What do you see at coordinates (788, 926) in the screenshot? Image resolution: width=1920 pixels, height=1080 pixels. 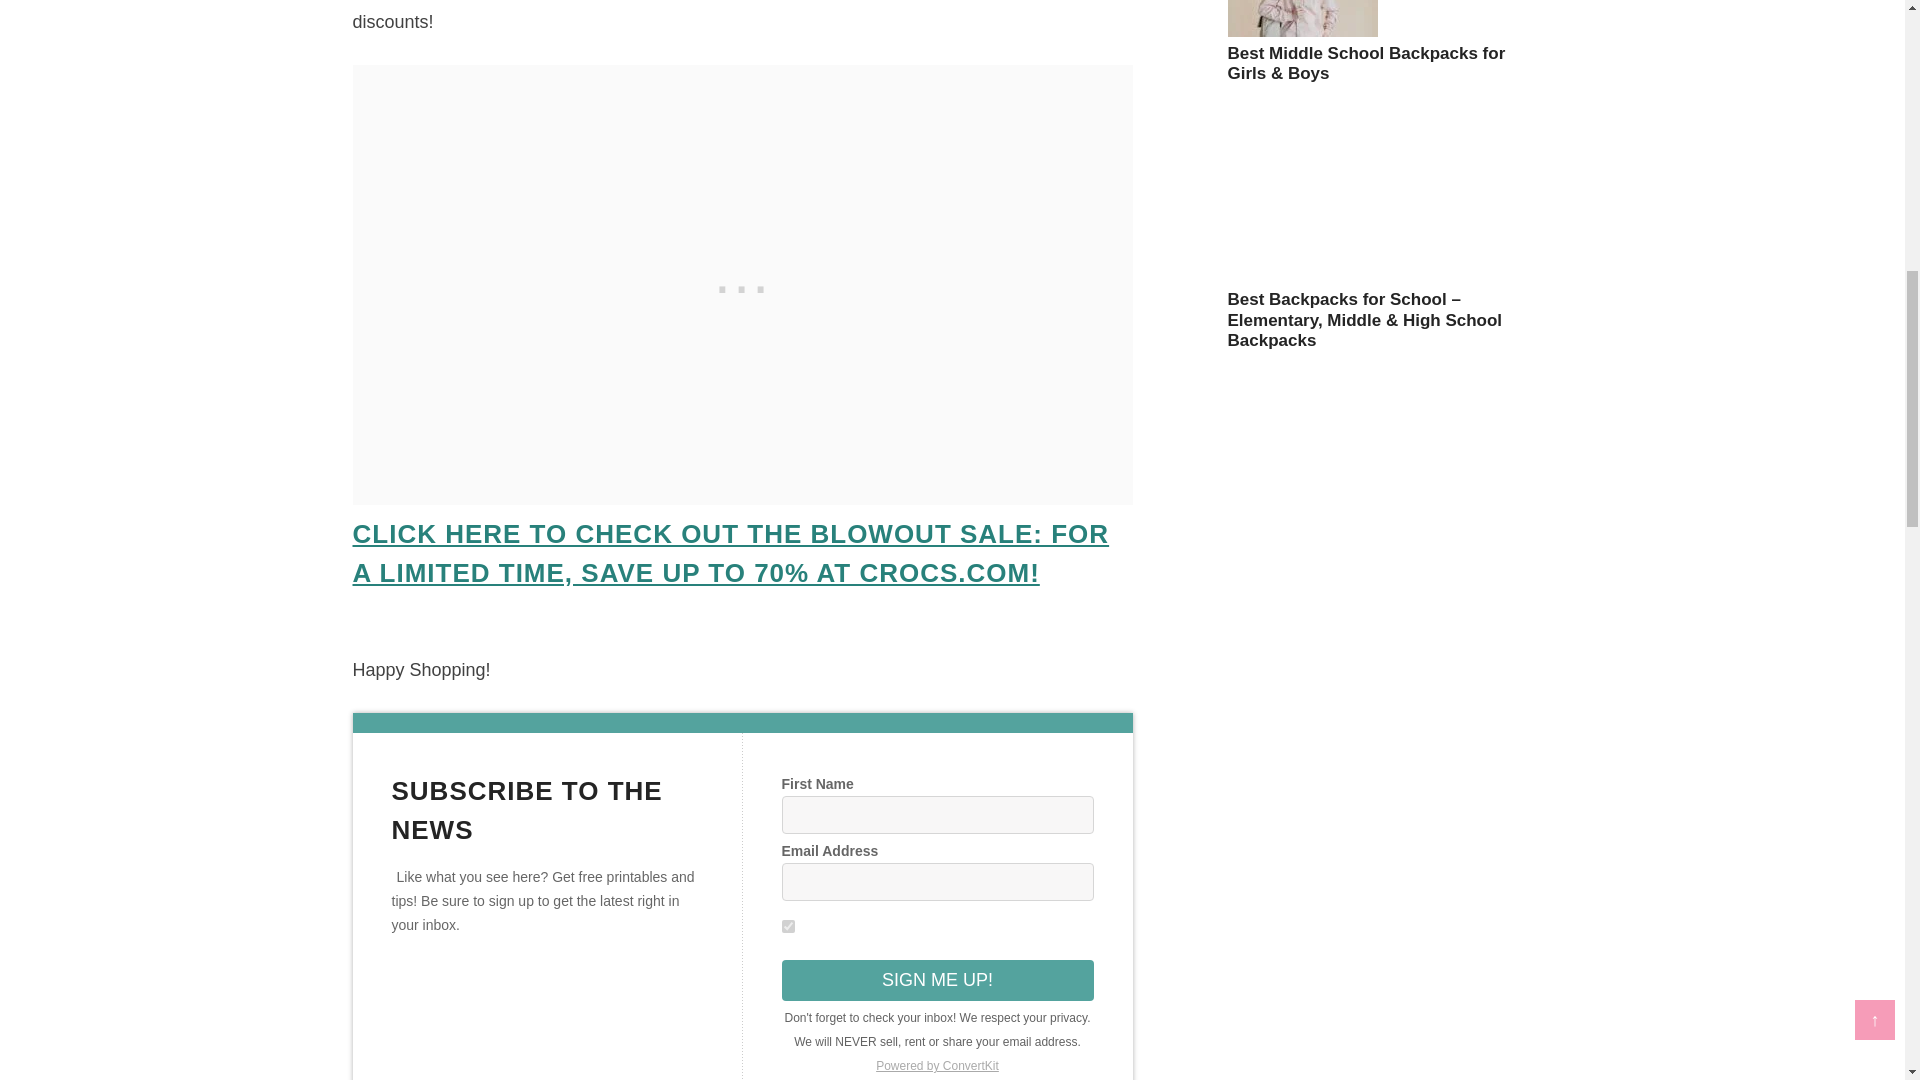 I see `on` at bounding box center [788, 926].